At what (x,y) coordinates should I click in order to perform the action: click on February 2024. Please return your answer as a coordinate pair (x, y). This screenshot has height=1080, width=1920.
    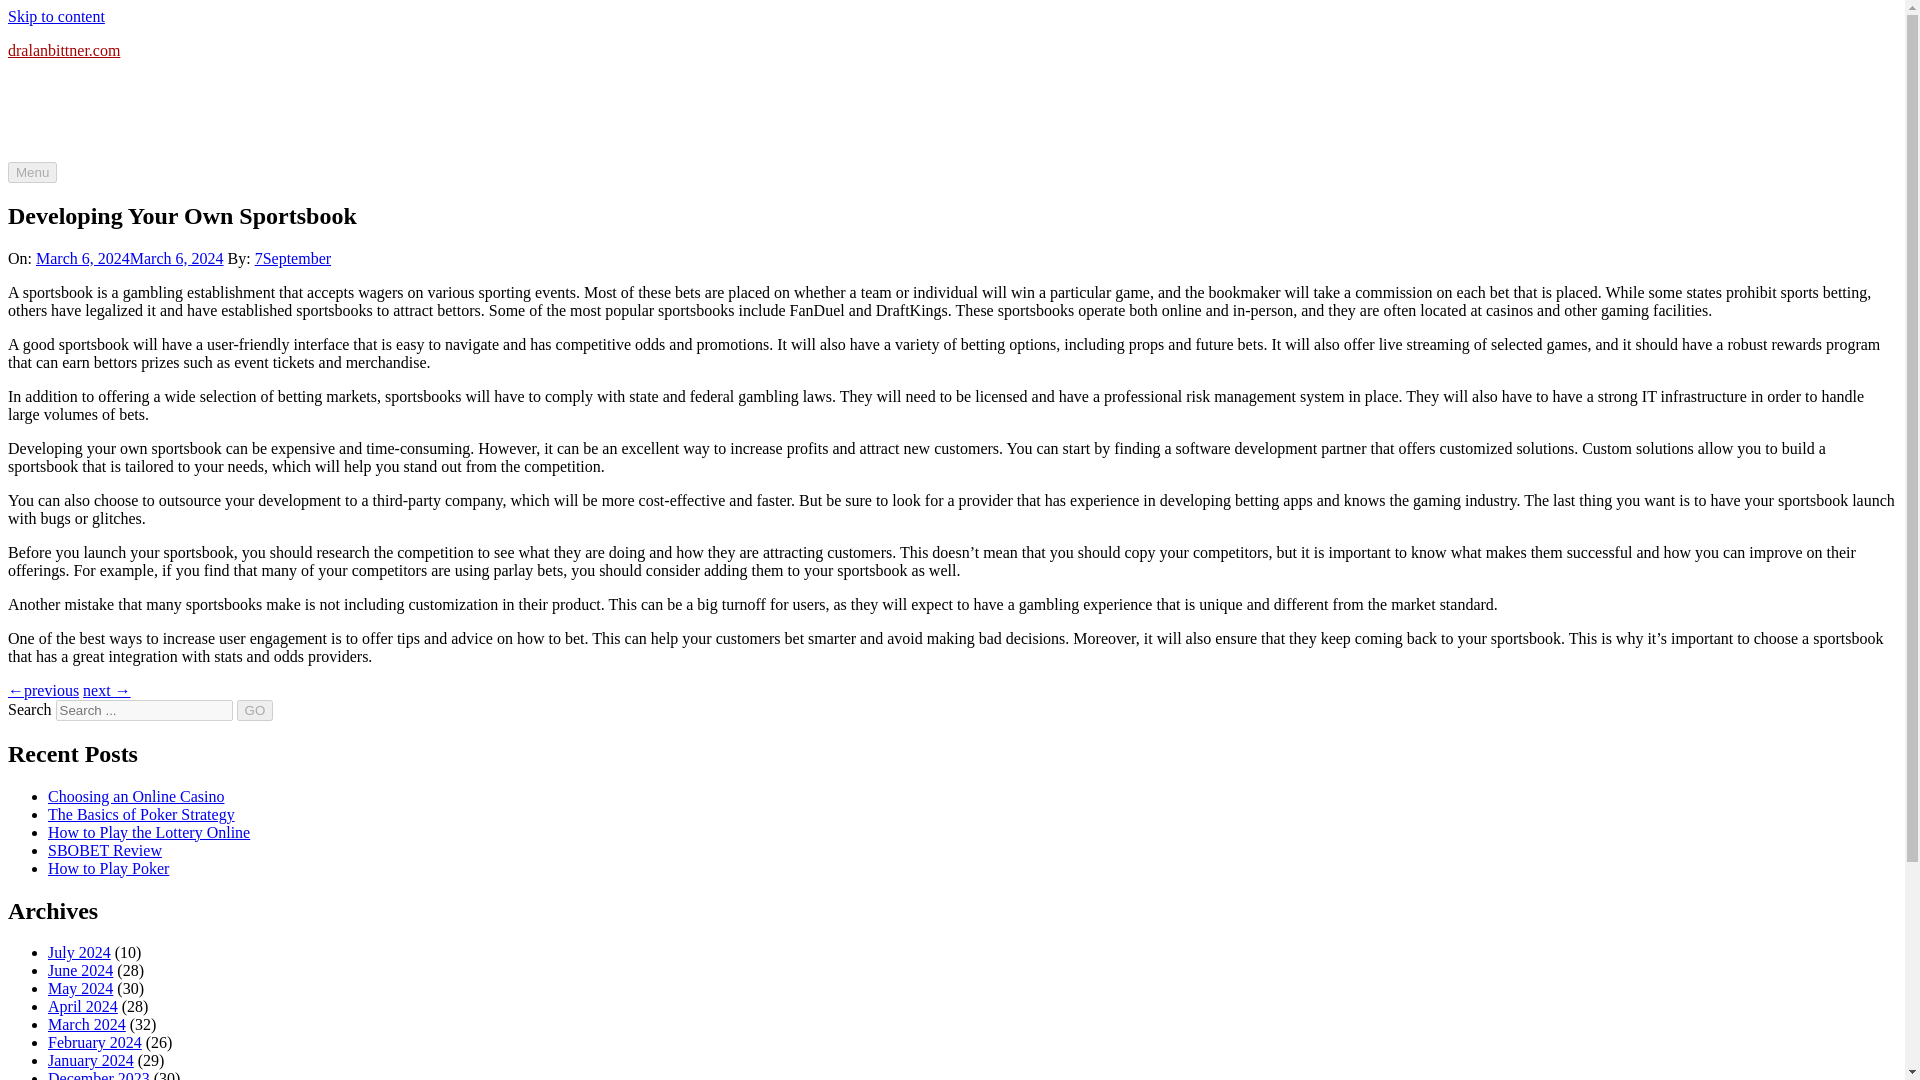
    Looking at the image, I should click on (95, 1042).